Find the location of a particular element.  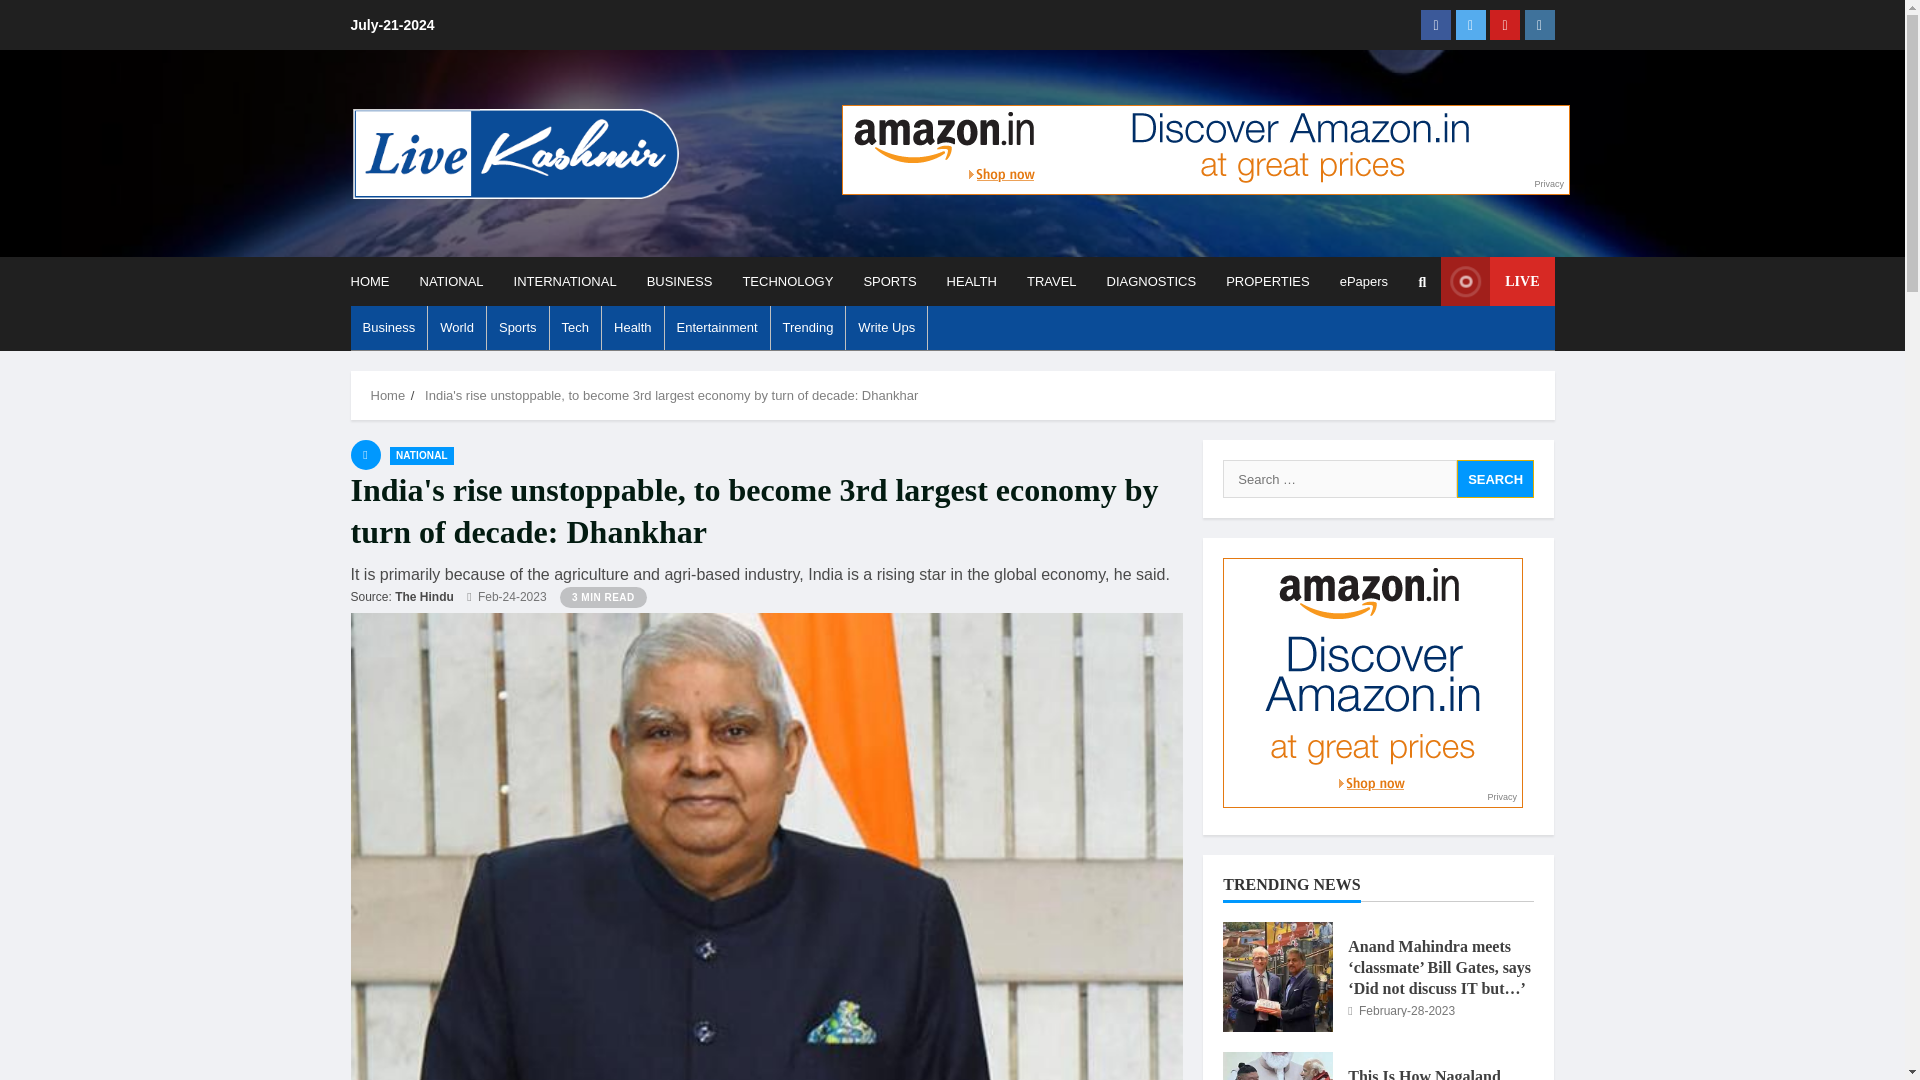

Twitter is located at coordinates (1470, 24).